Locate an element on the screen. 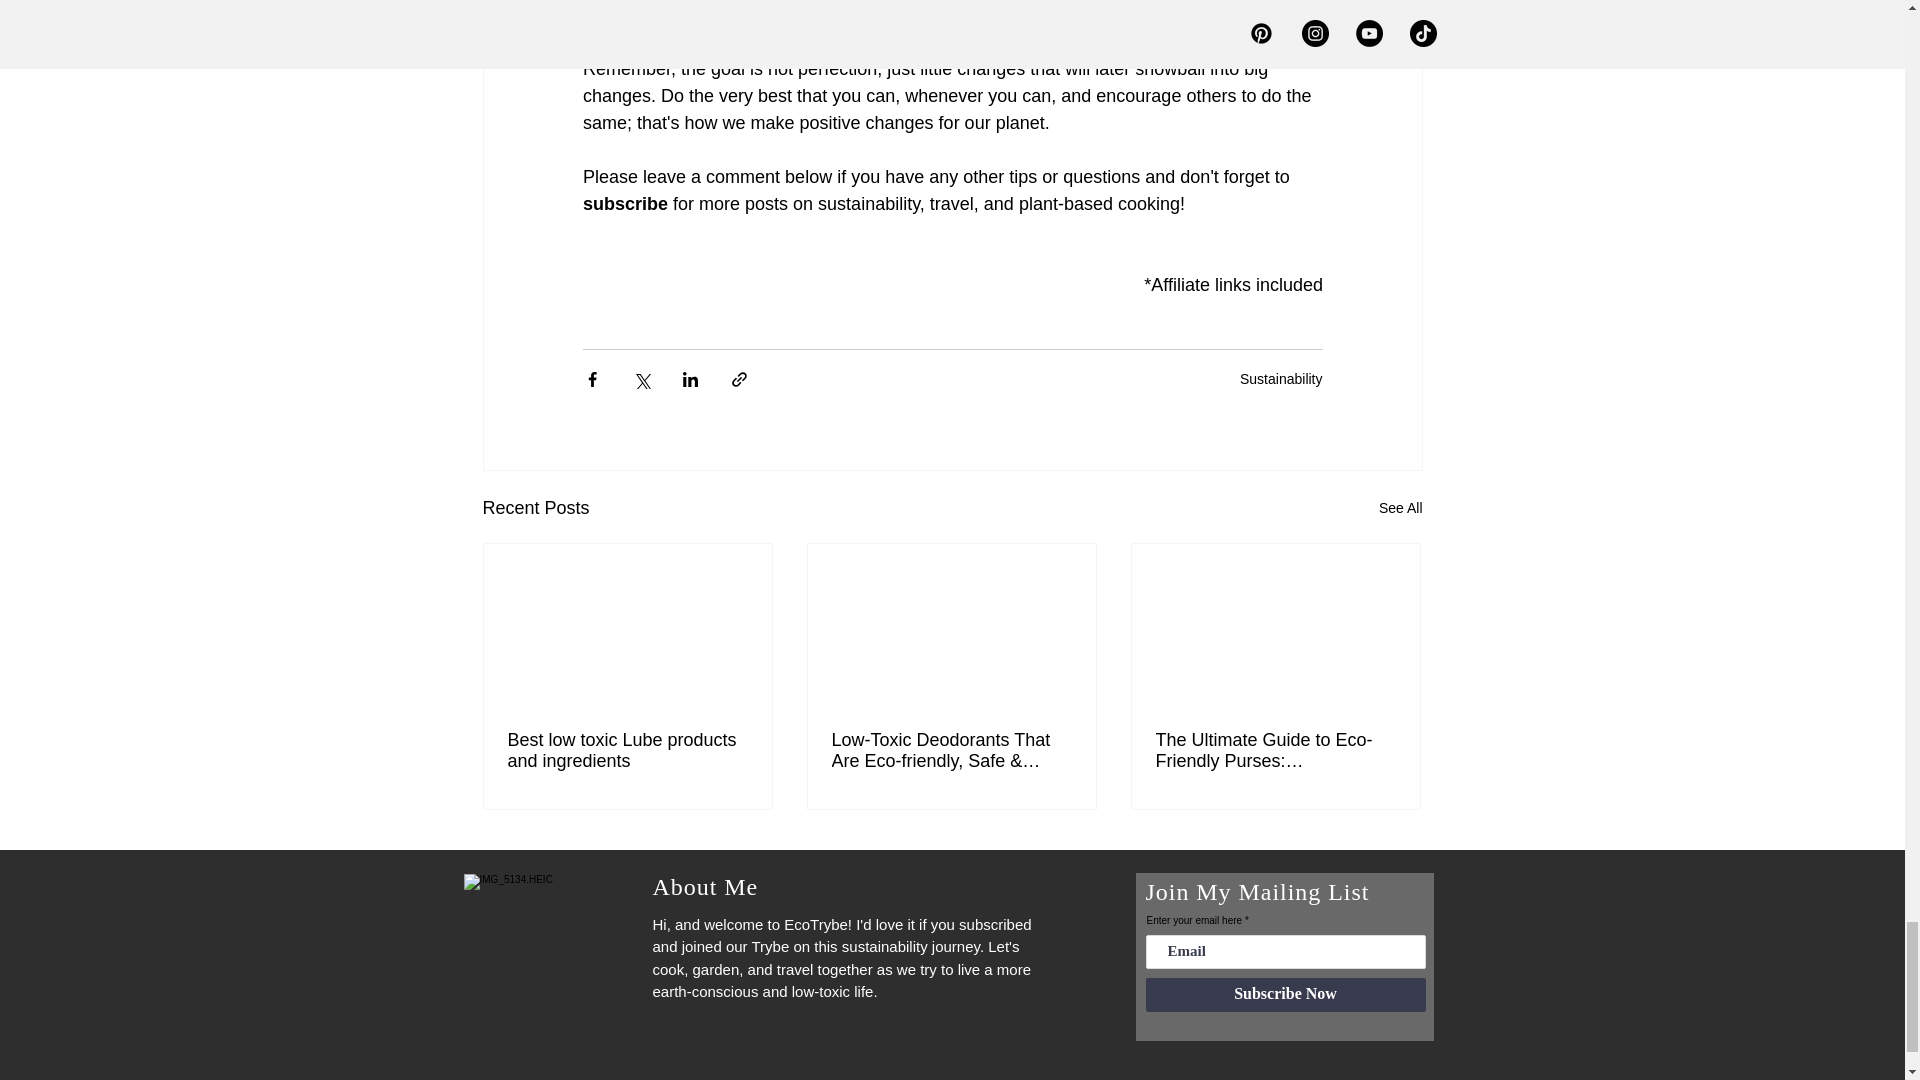 The image size is (1920, 1080). Sustainability is located at coordinates (1281, 378).